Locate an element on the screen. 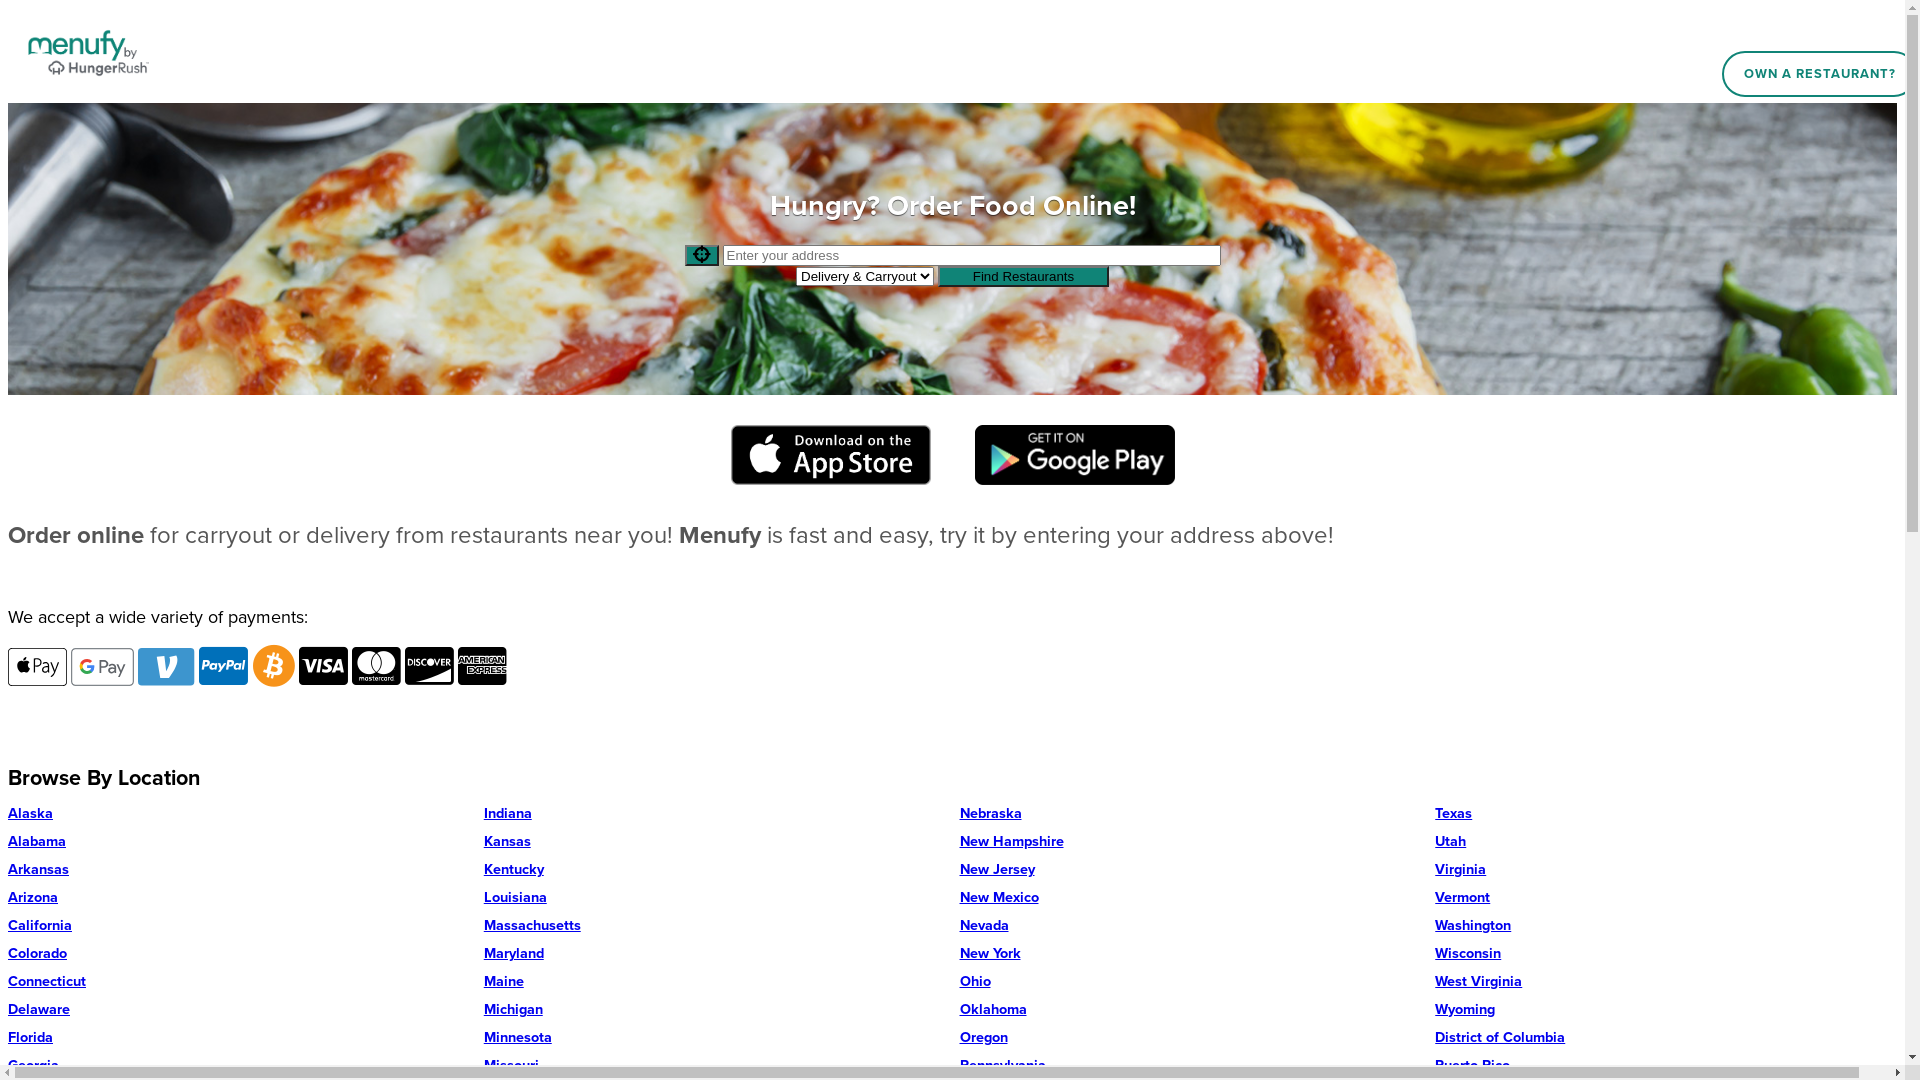 The image size is (1920, 1080). Georgia is located at coordinates (239, 1066).